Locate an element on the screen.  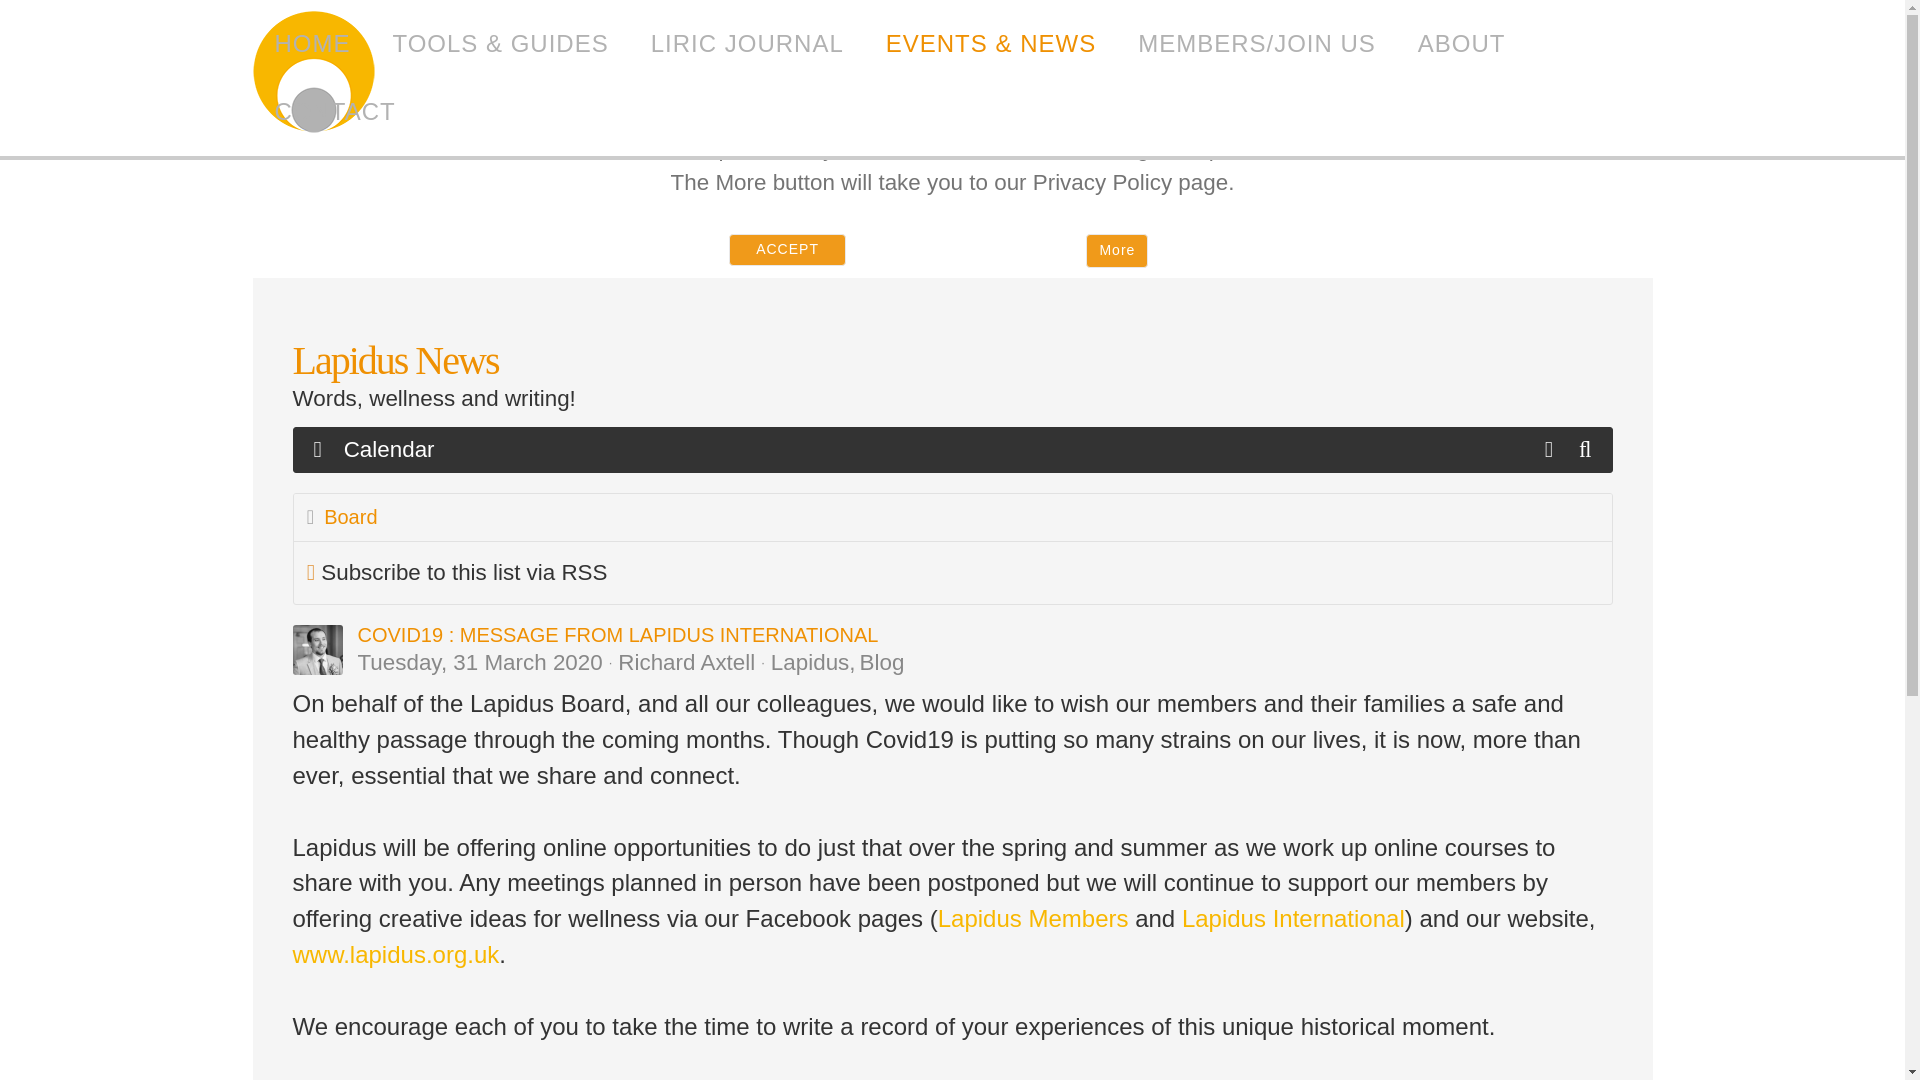
LIRIC JOURNAL is located at coordinates (746, 43).